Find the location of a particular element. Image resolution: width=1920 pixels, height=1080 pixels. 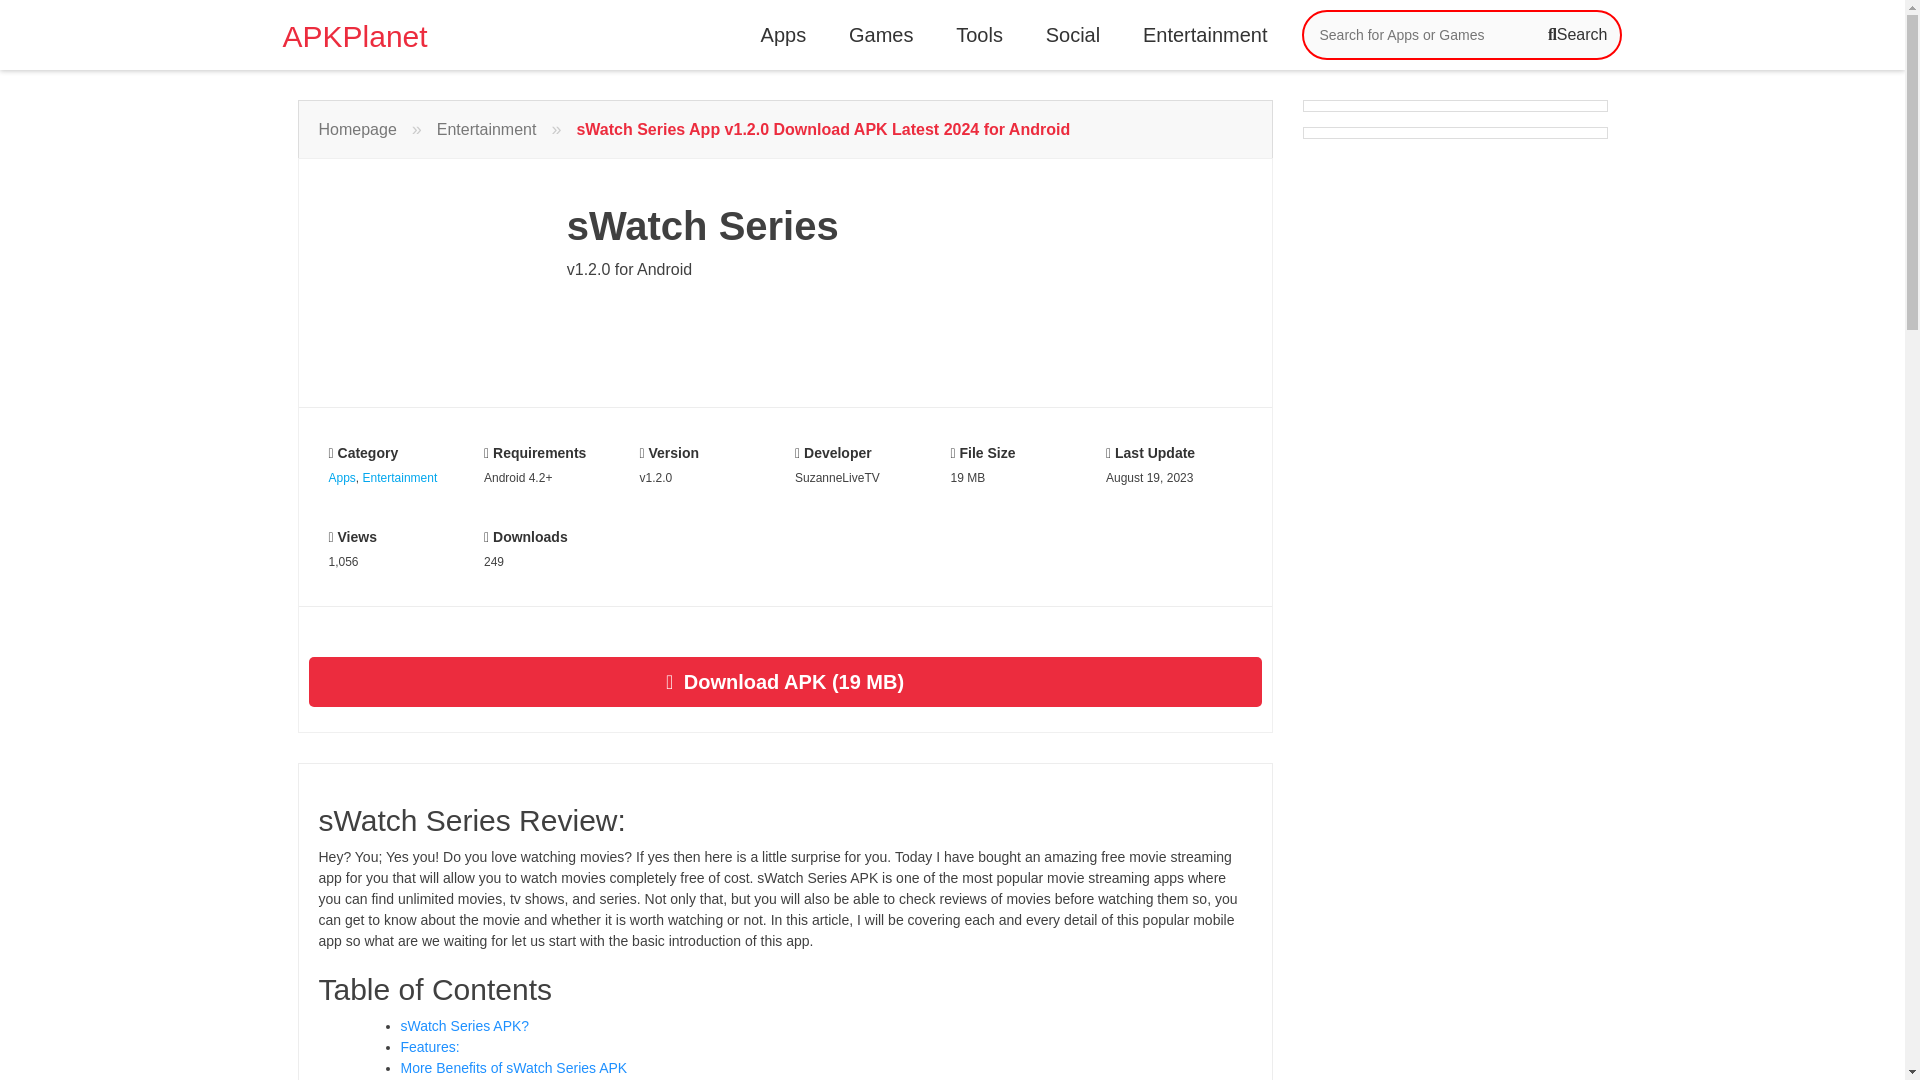

Search is located at coordinates (1577, 35).